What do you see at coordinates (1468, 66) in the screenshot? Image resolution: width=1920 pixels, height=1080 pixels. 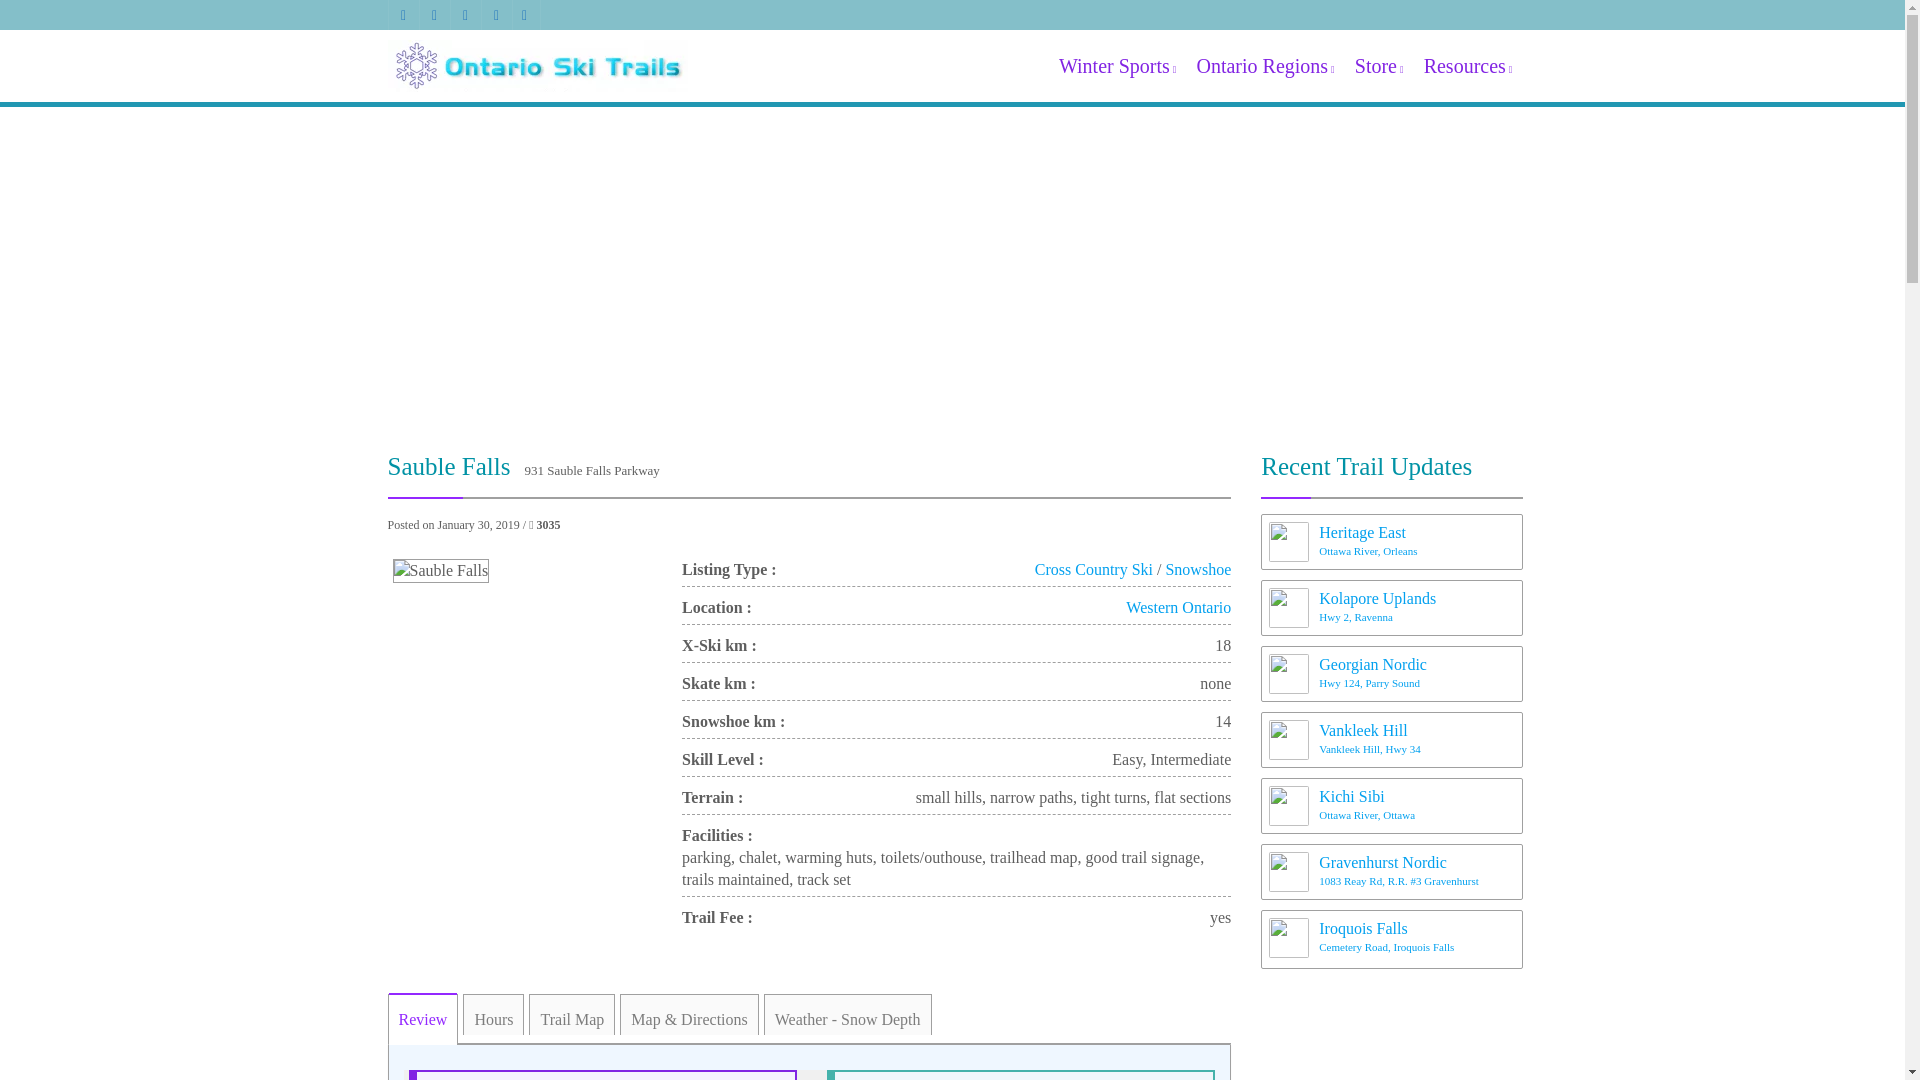 I see `Resources` at bounding box center [1468, 66].